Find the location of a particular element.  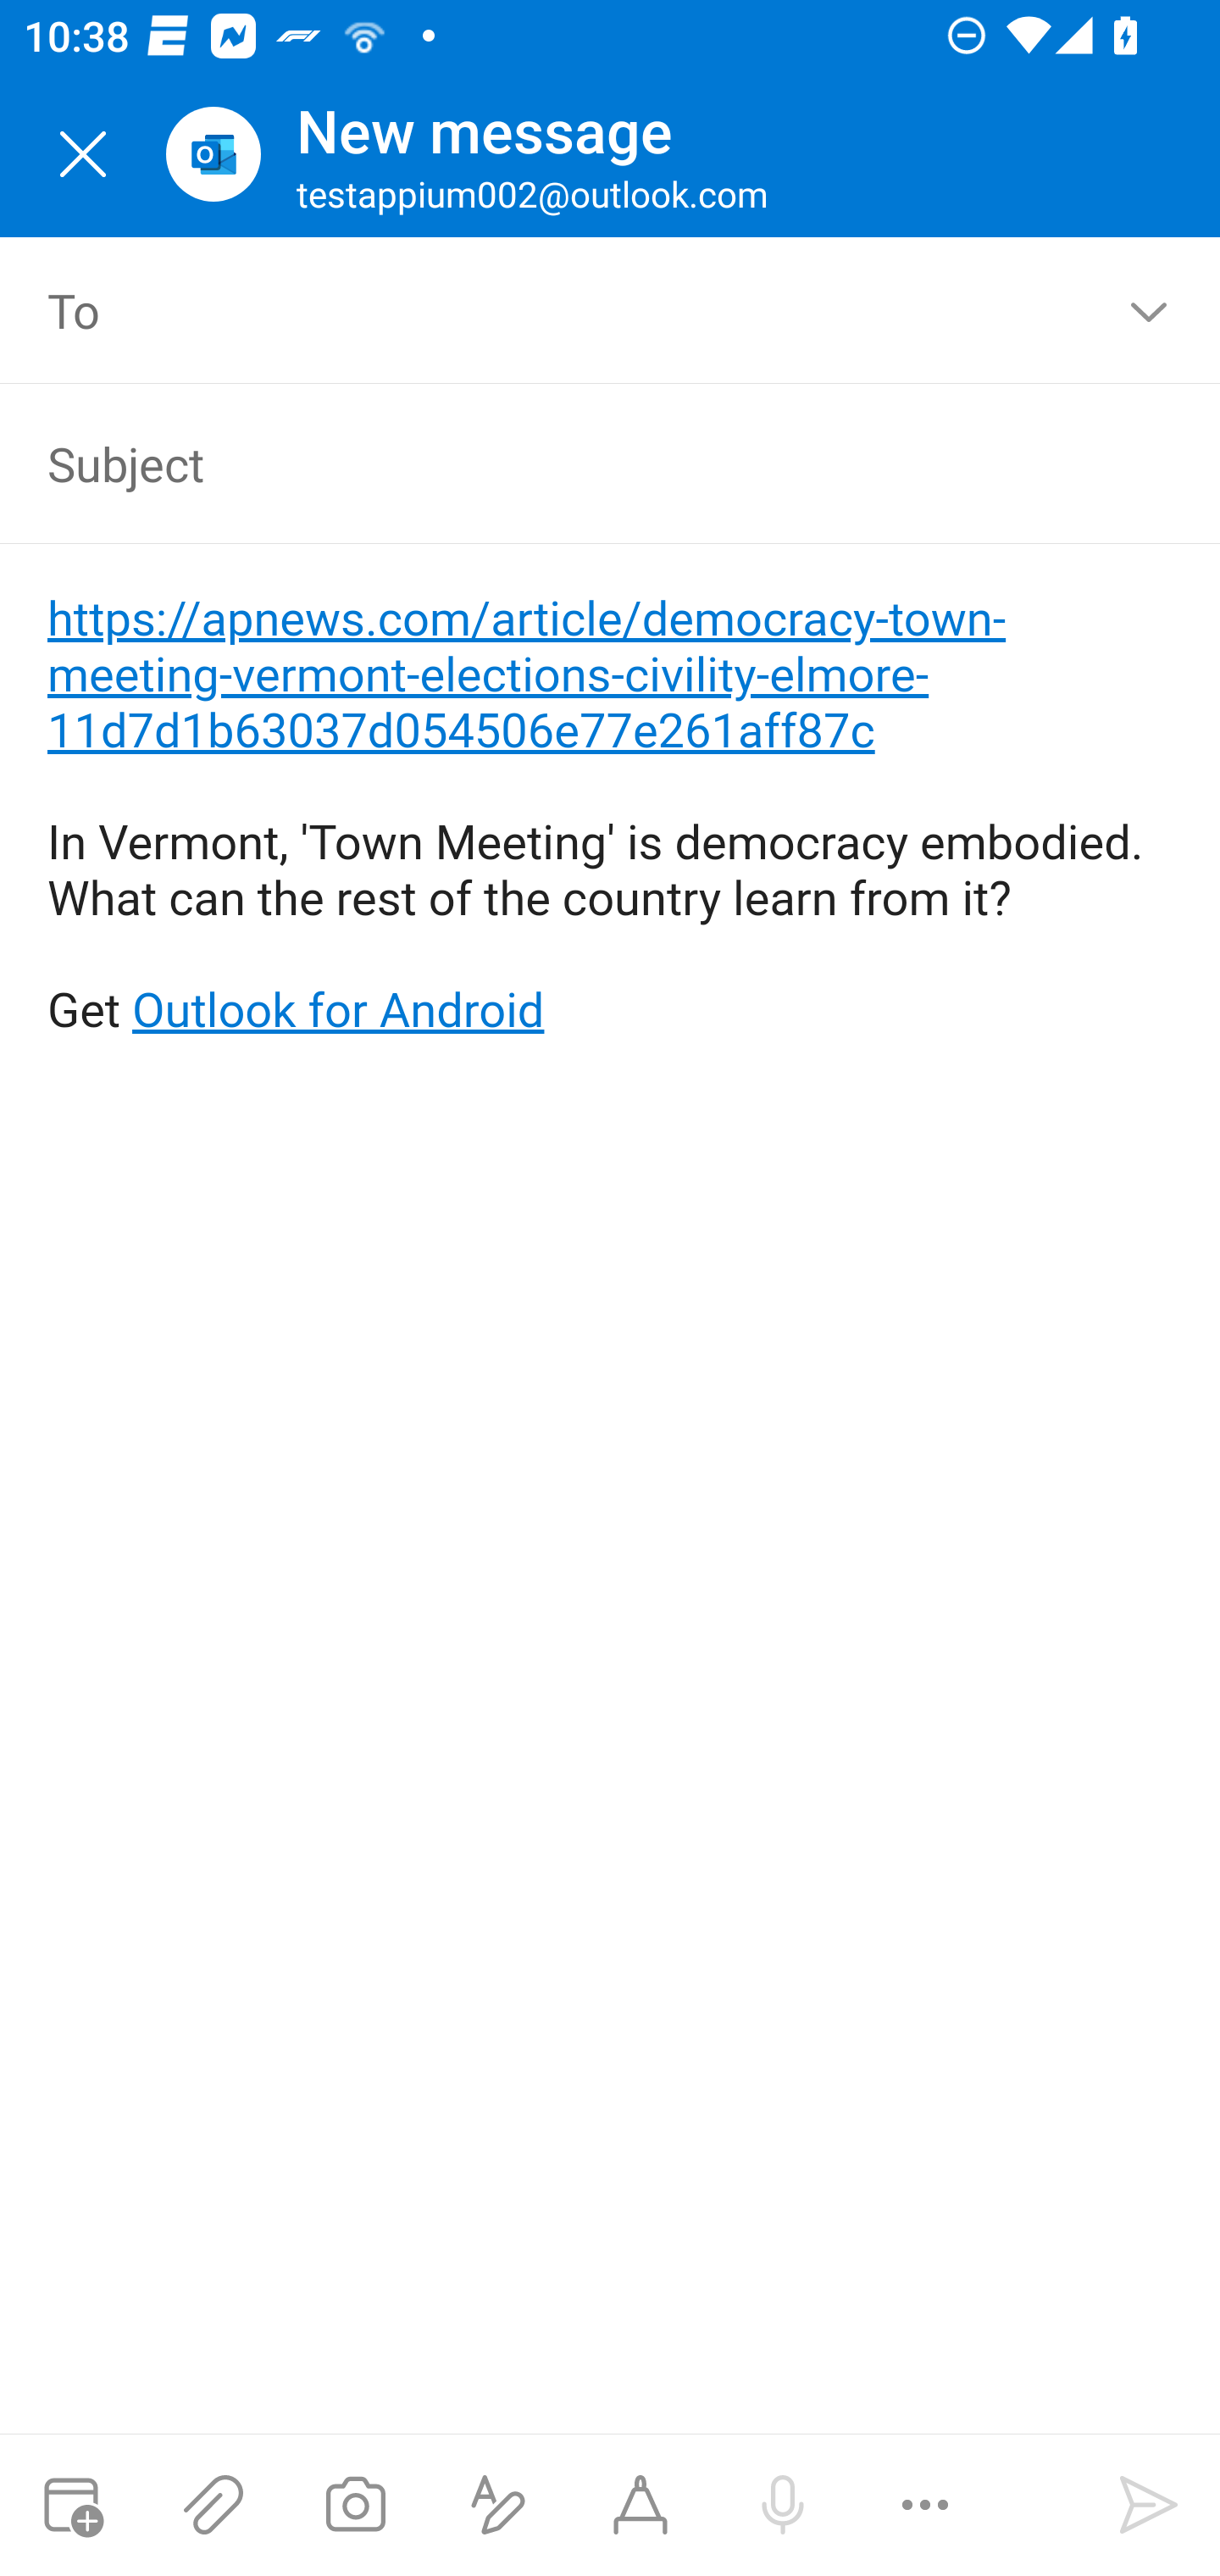

Show formatting options is located at coordinates (498, 2505).